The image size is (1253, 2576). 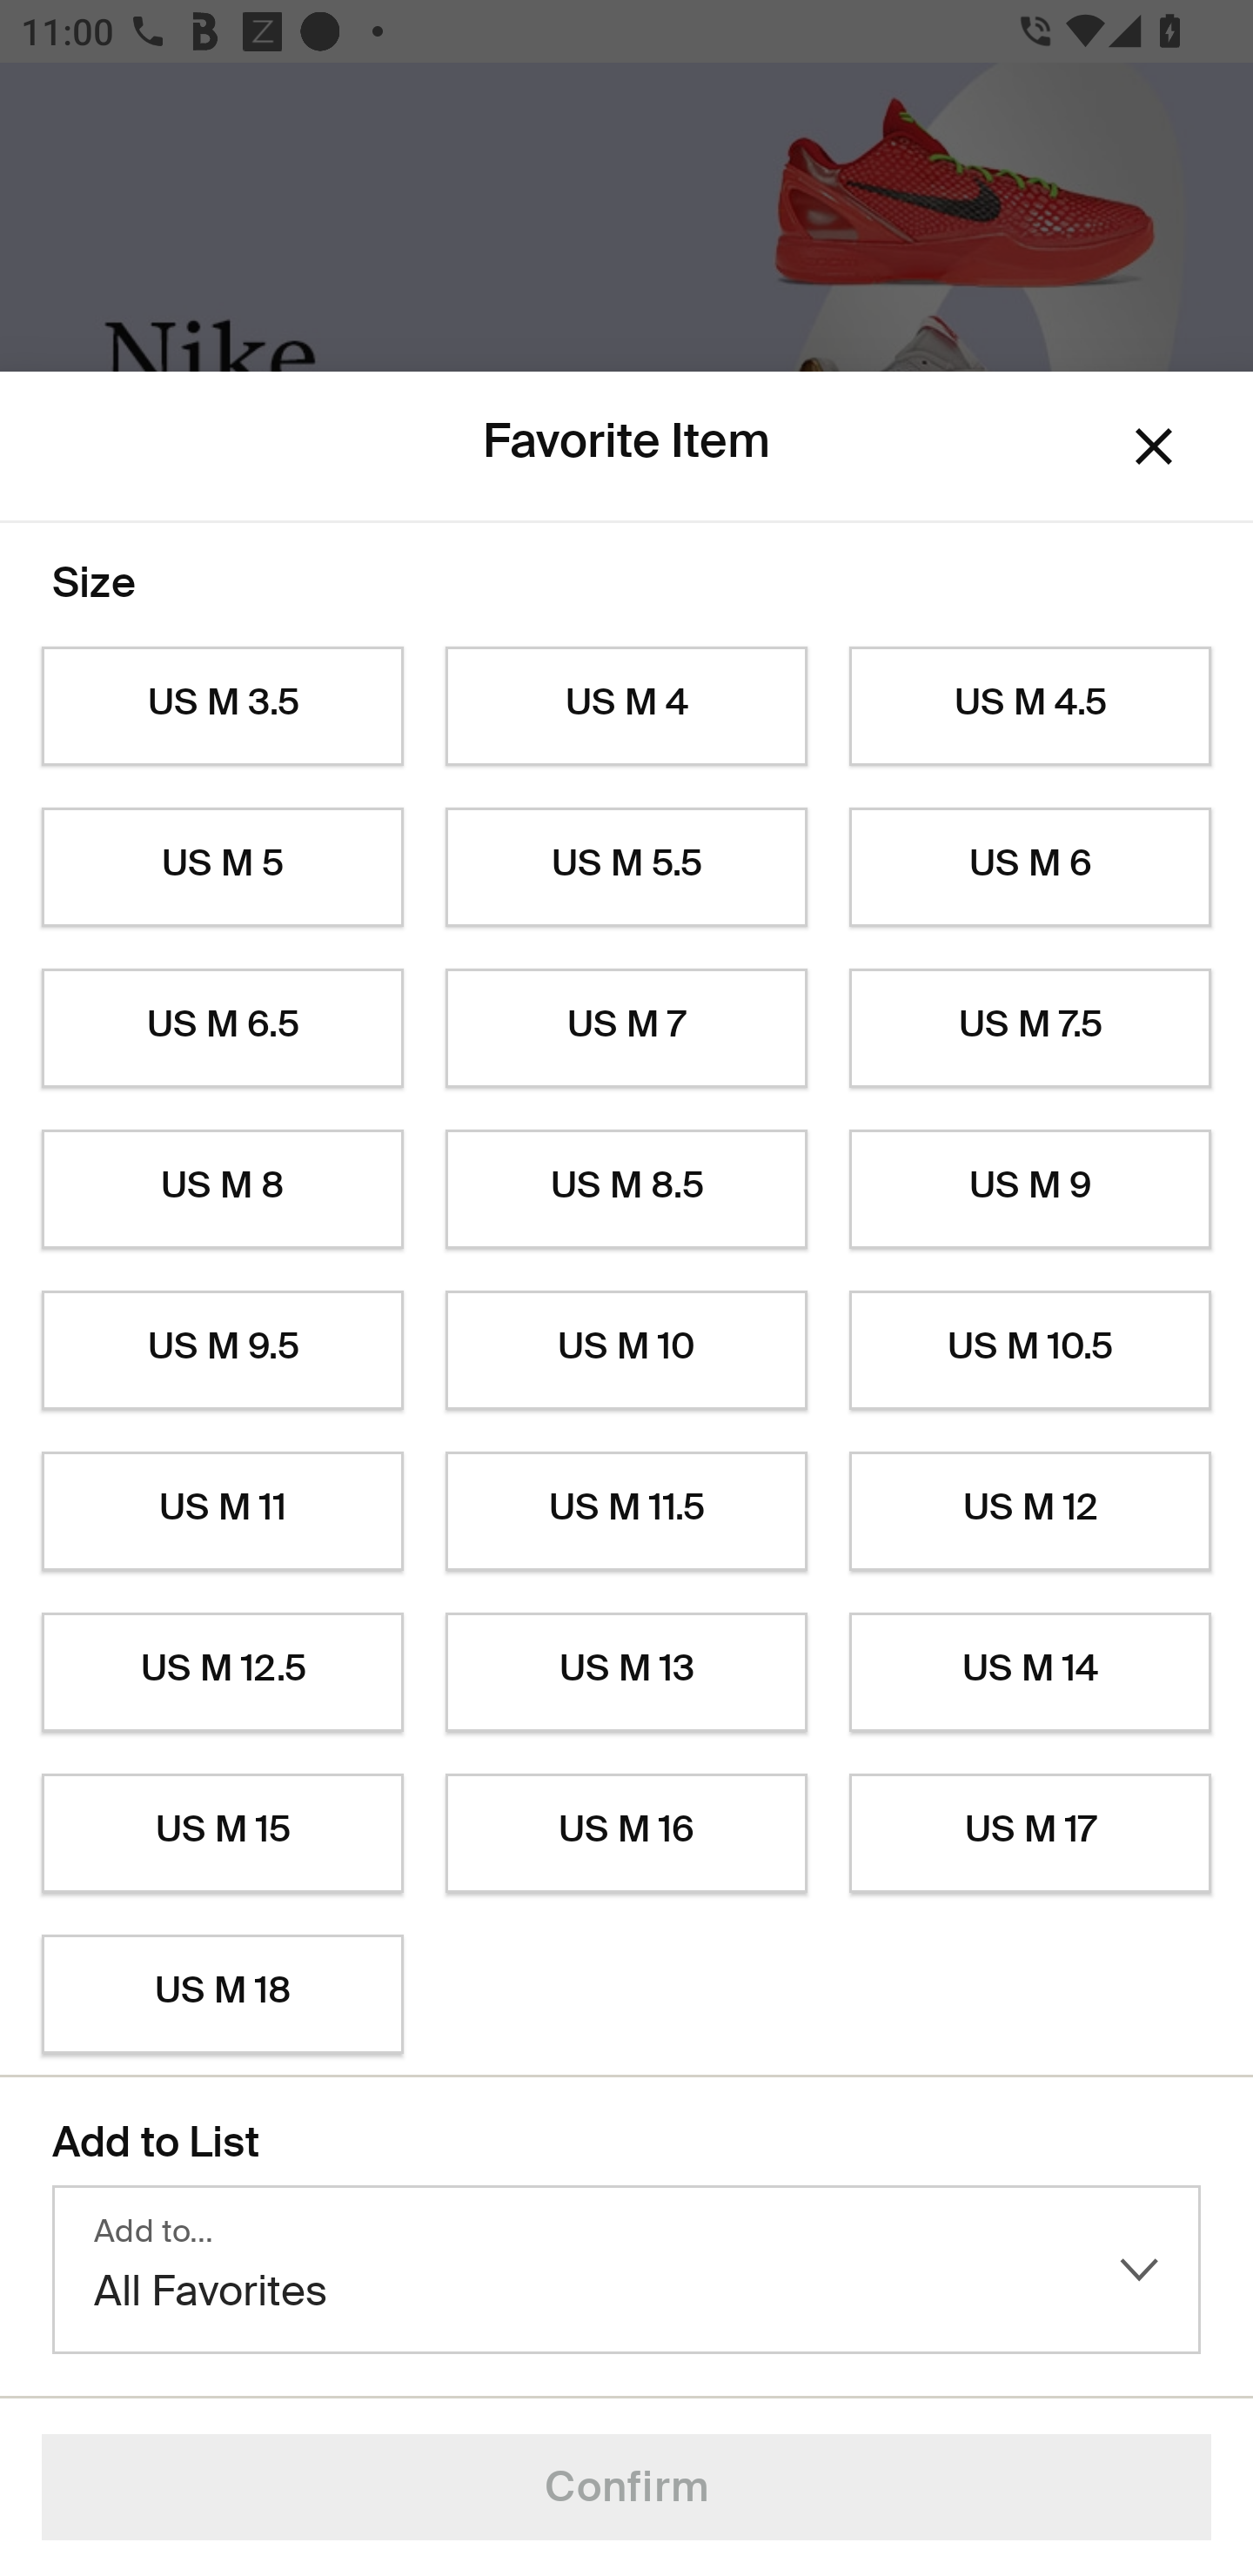 What do you see at coordinates (626, 1029) in the screenshot?
I see `US M 7` at bounding box center [626, 1029].